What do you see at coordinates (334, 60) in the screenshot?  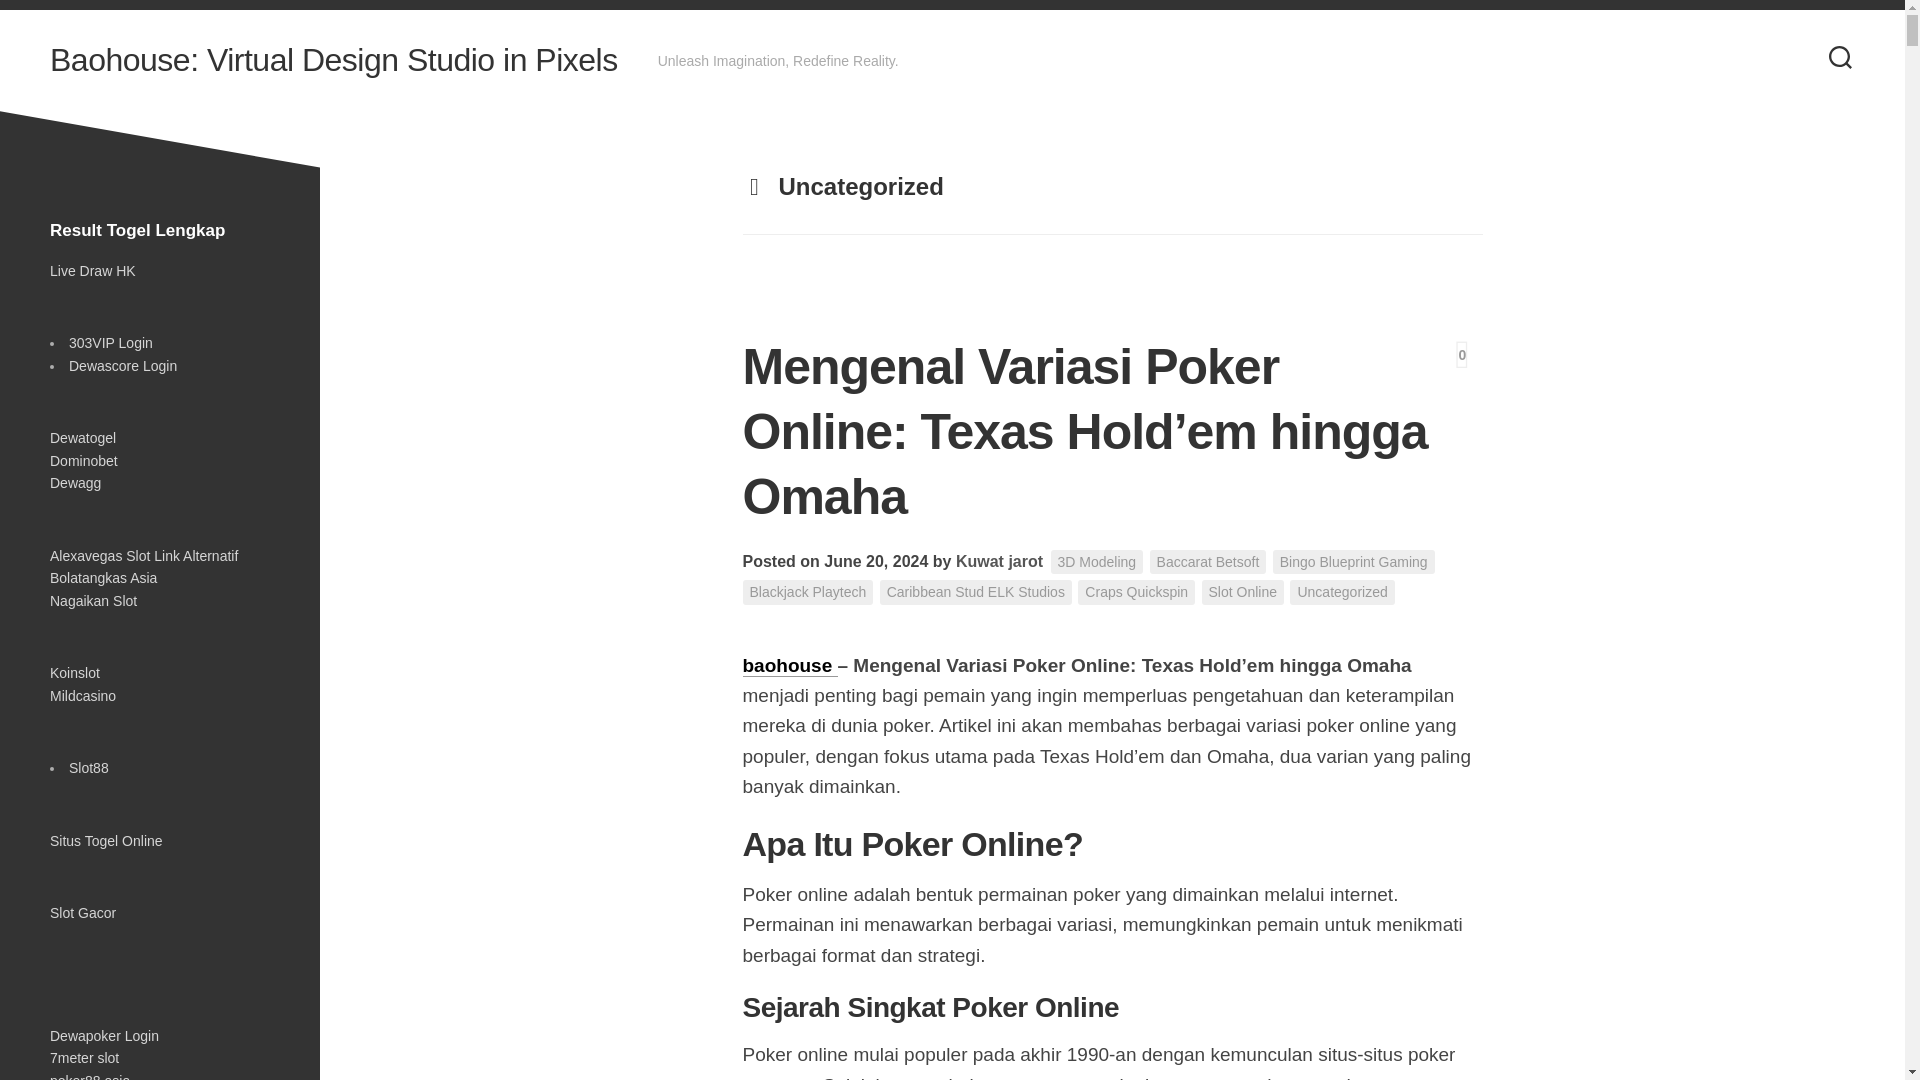 I see `Baohouse: Virtual Design Studio in Pixels` at bounding box center [334, 60].